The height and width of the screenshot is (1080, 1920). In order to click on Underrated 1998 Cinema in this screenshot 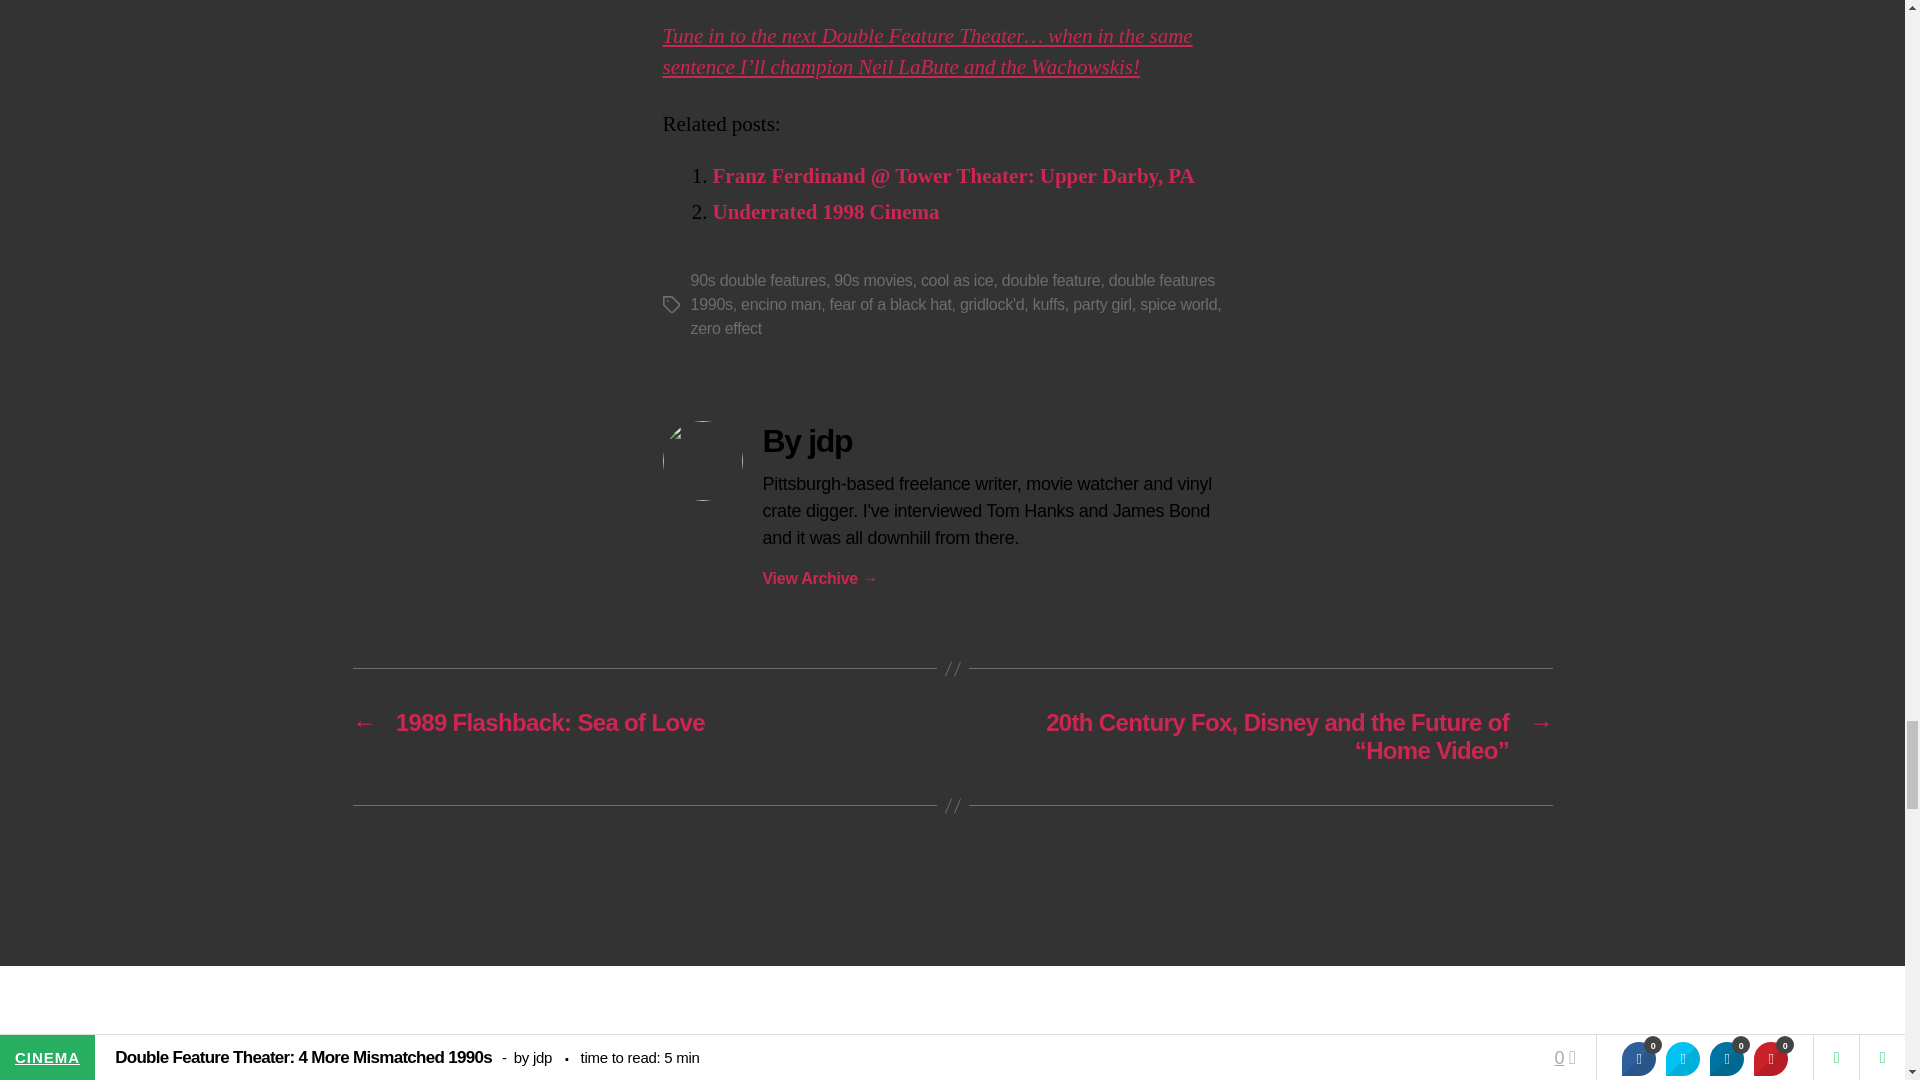, I will do `click(825, 212)`.